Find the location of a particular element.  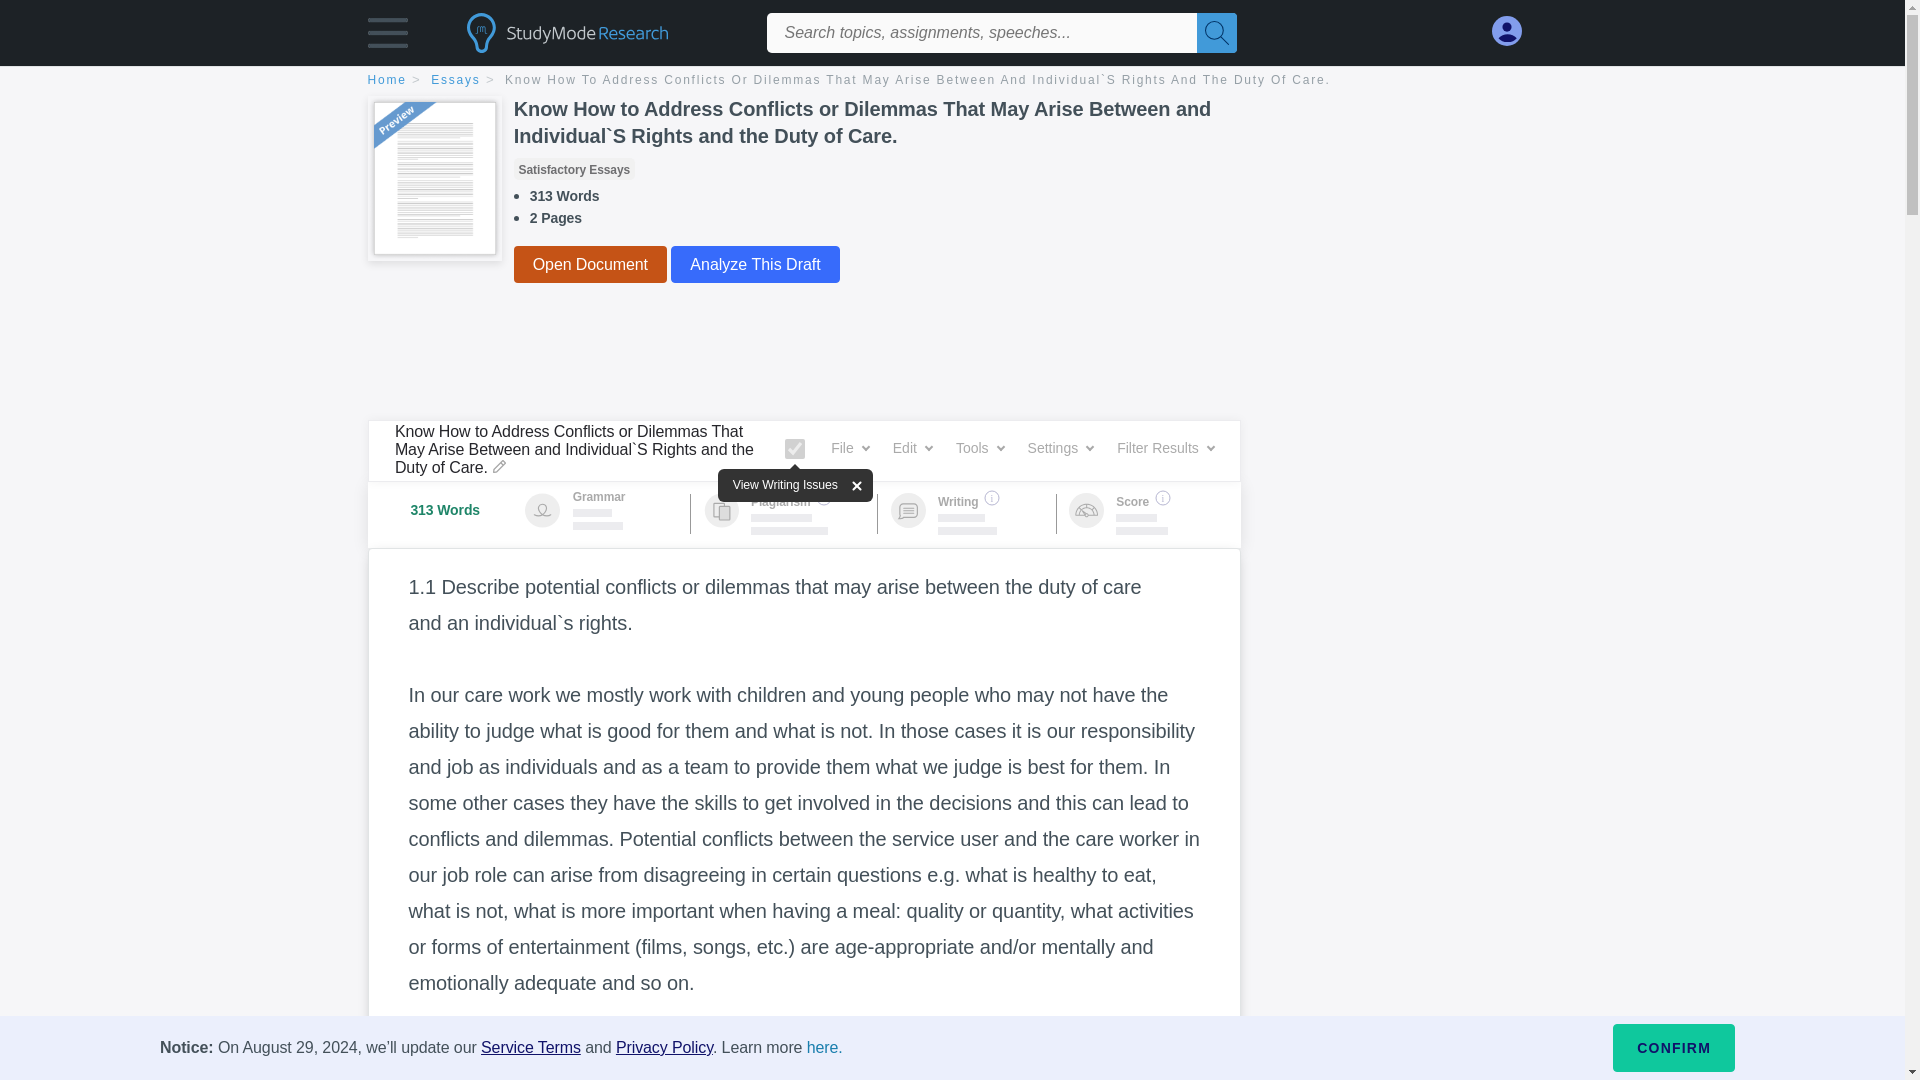

Essays is located at coordinates (466, 80).